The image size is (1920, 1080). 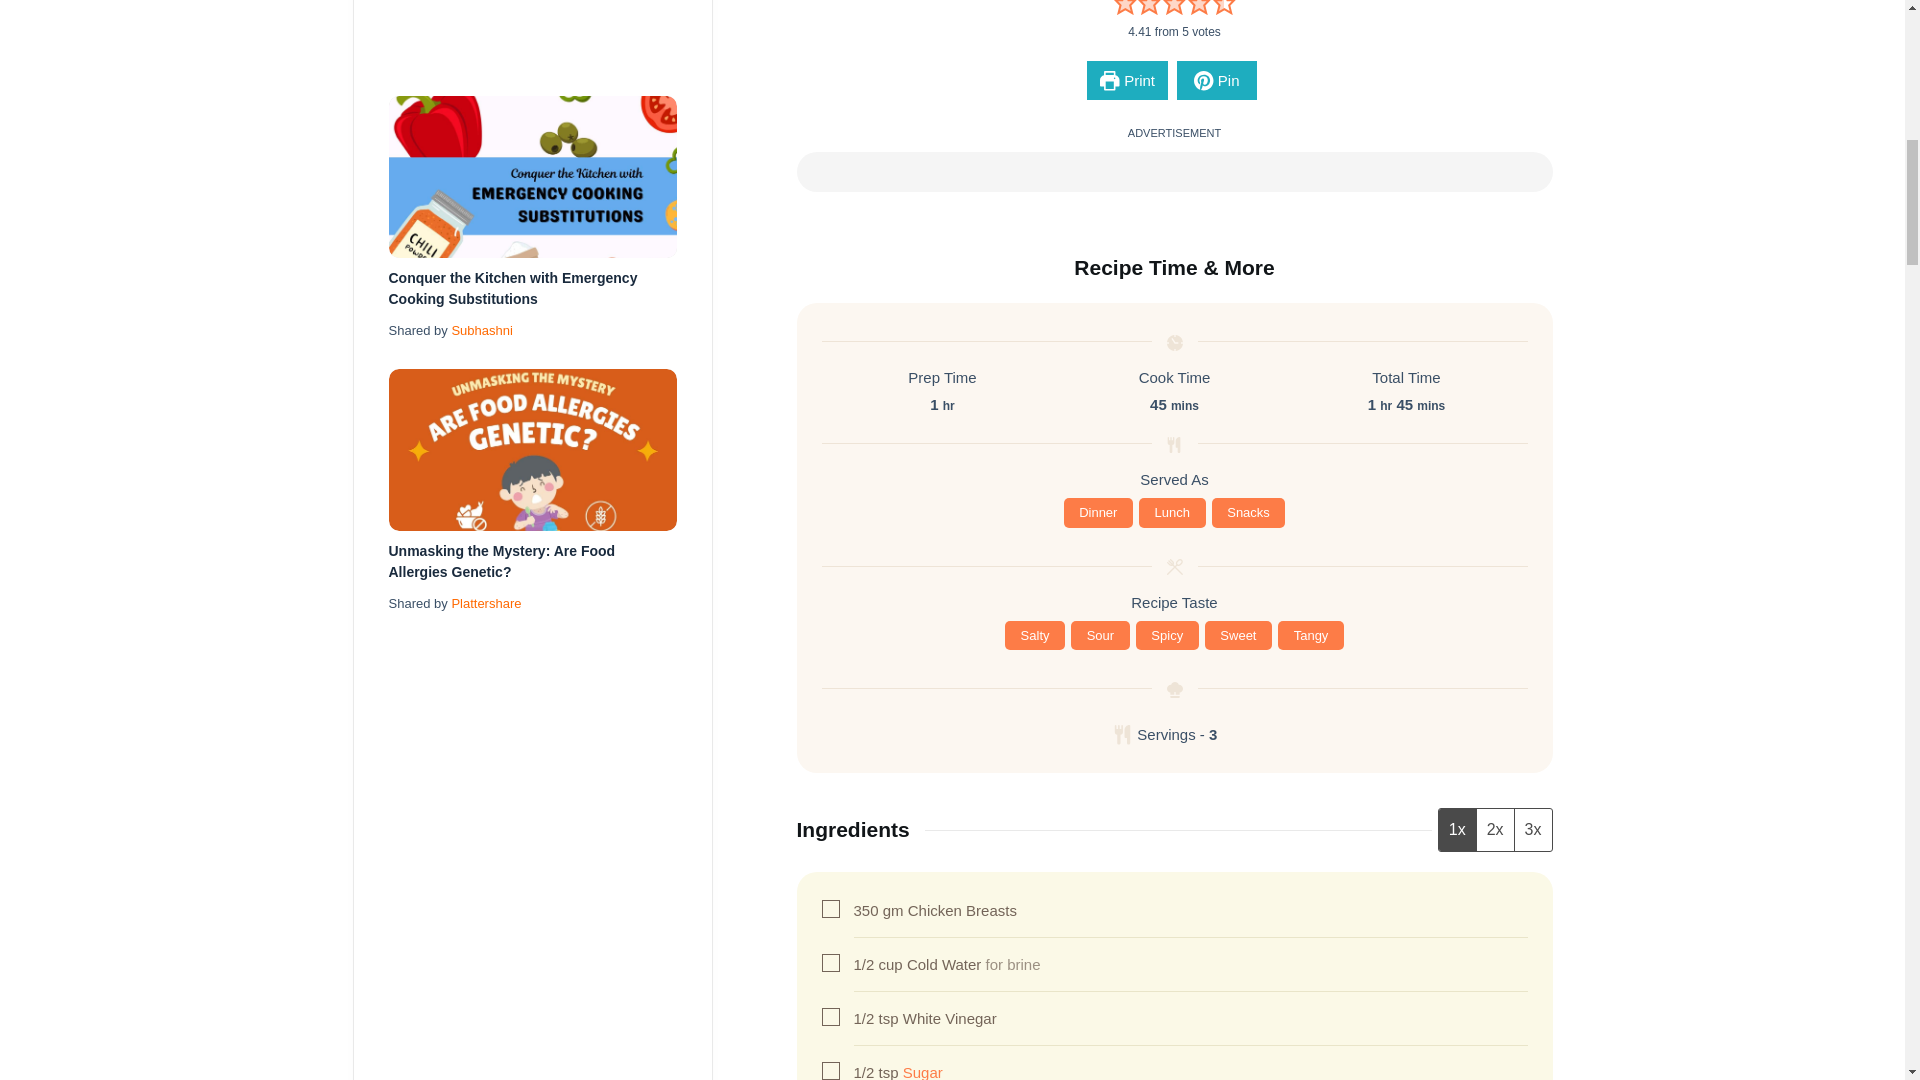 I want to click on Print, so click(x=1126, y=80).